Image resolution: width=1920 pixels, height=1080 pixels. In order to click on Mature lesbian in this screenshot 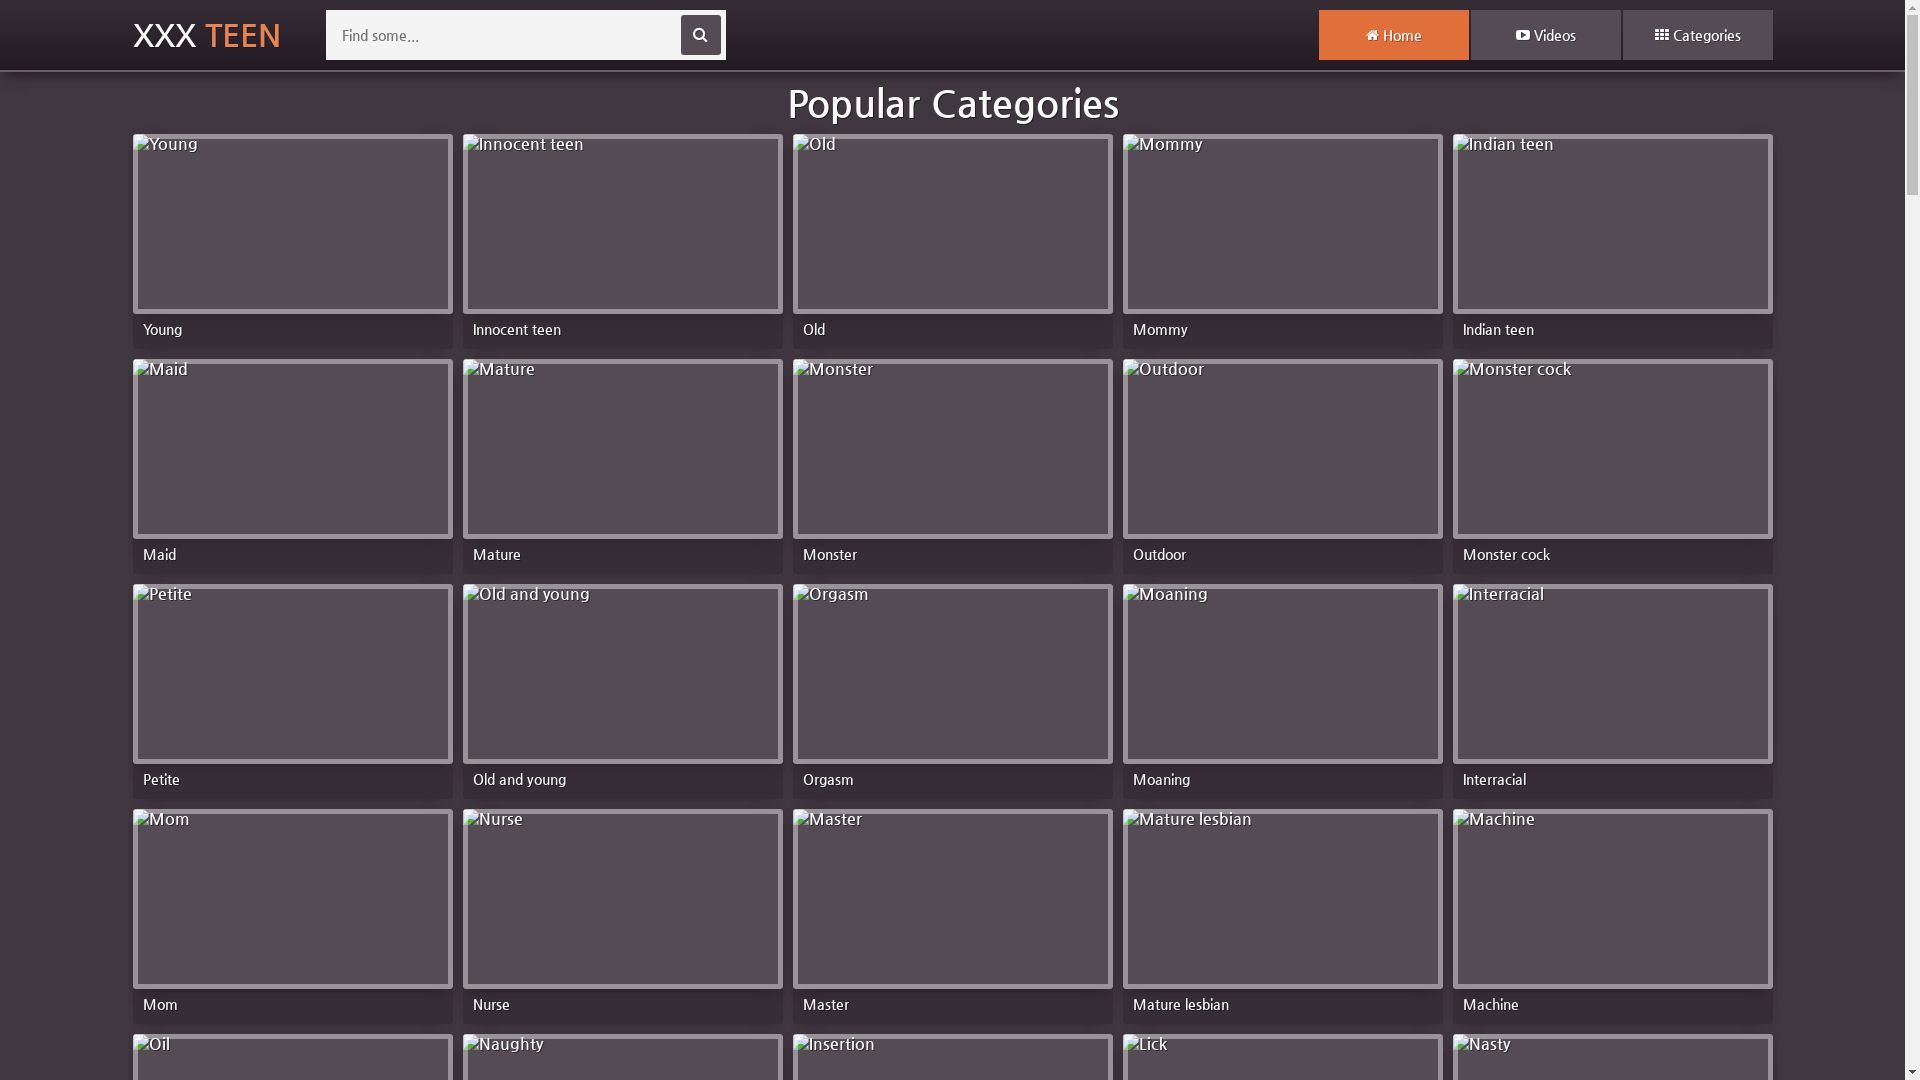, I will do `click(1282, 912)`.